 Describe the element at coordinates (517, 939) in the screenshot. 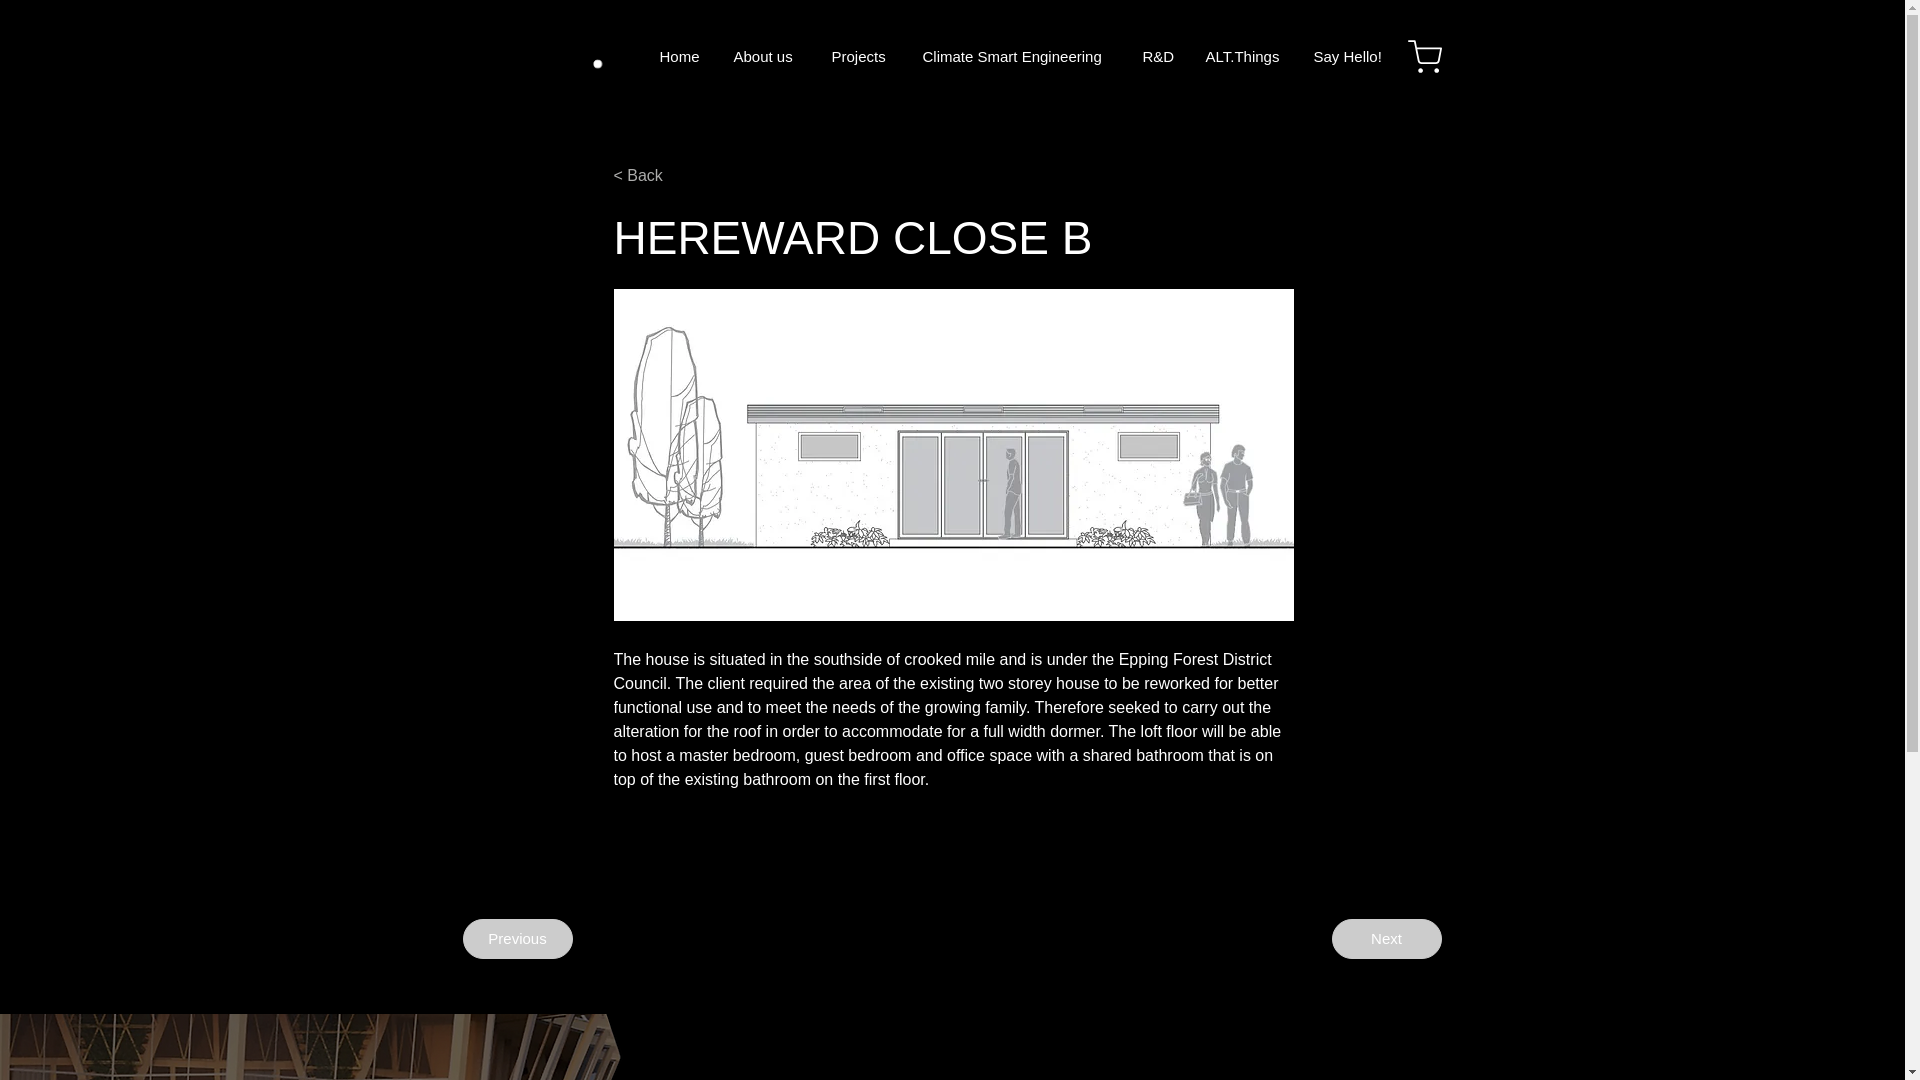

I see `Previous` at that location.